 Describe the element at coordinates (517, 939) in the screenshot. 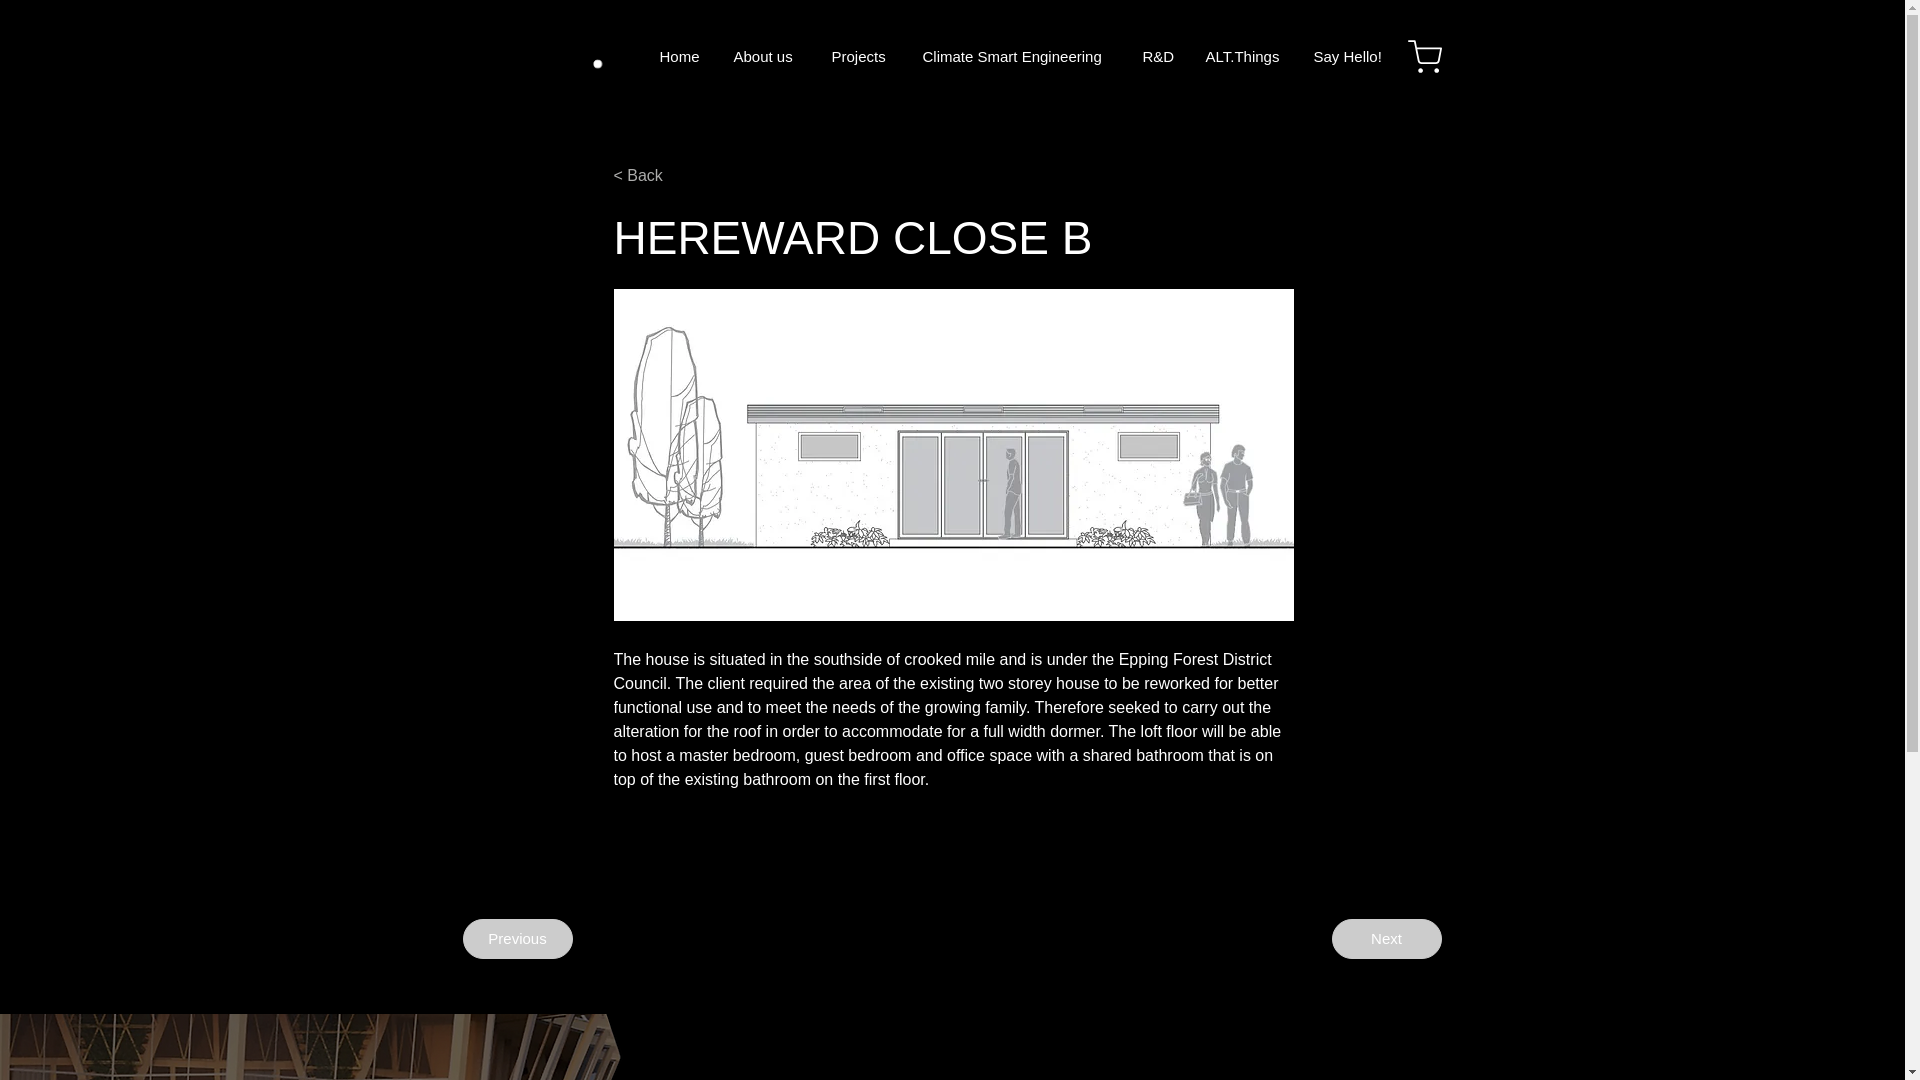

I see `Previous` at that location.